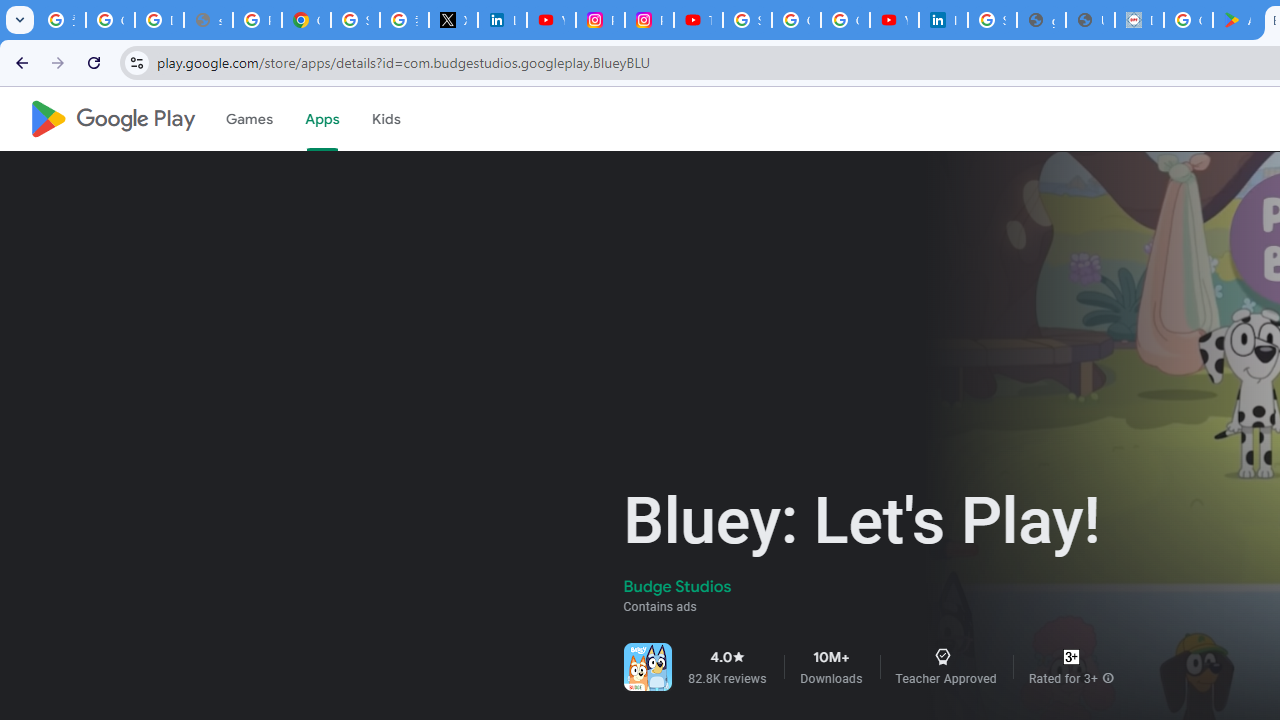 This screenshot has width=1280, height=720. What do you see at coordinates (1090, 20) in the screenshot?
I see `User Details` at bounding box center [1090, 20].